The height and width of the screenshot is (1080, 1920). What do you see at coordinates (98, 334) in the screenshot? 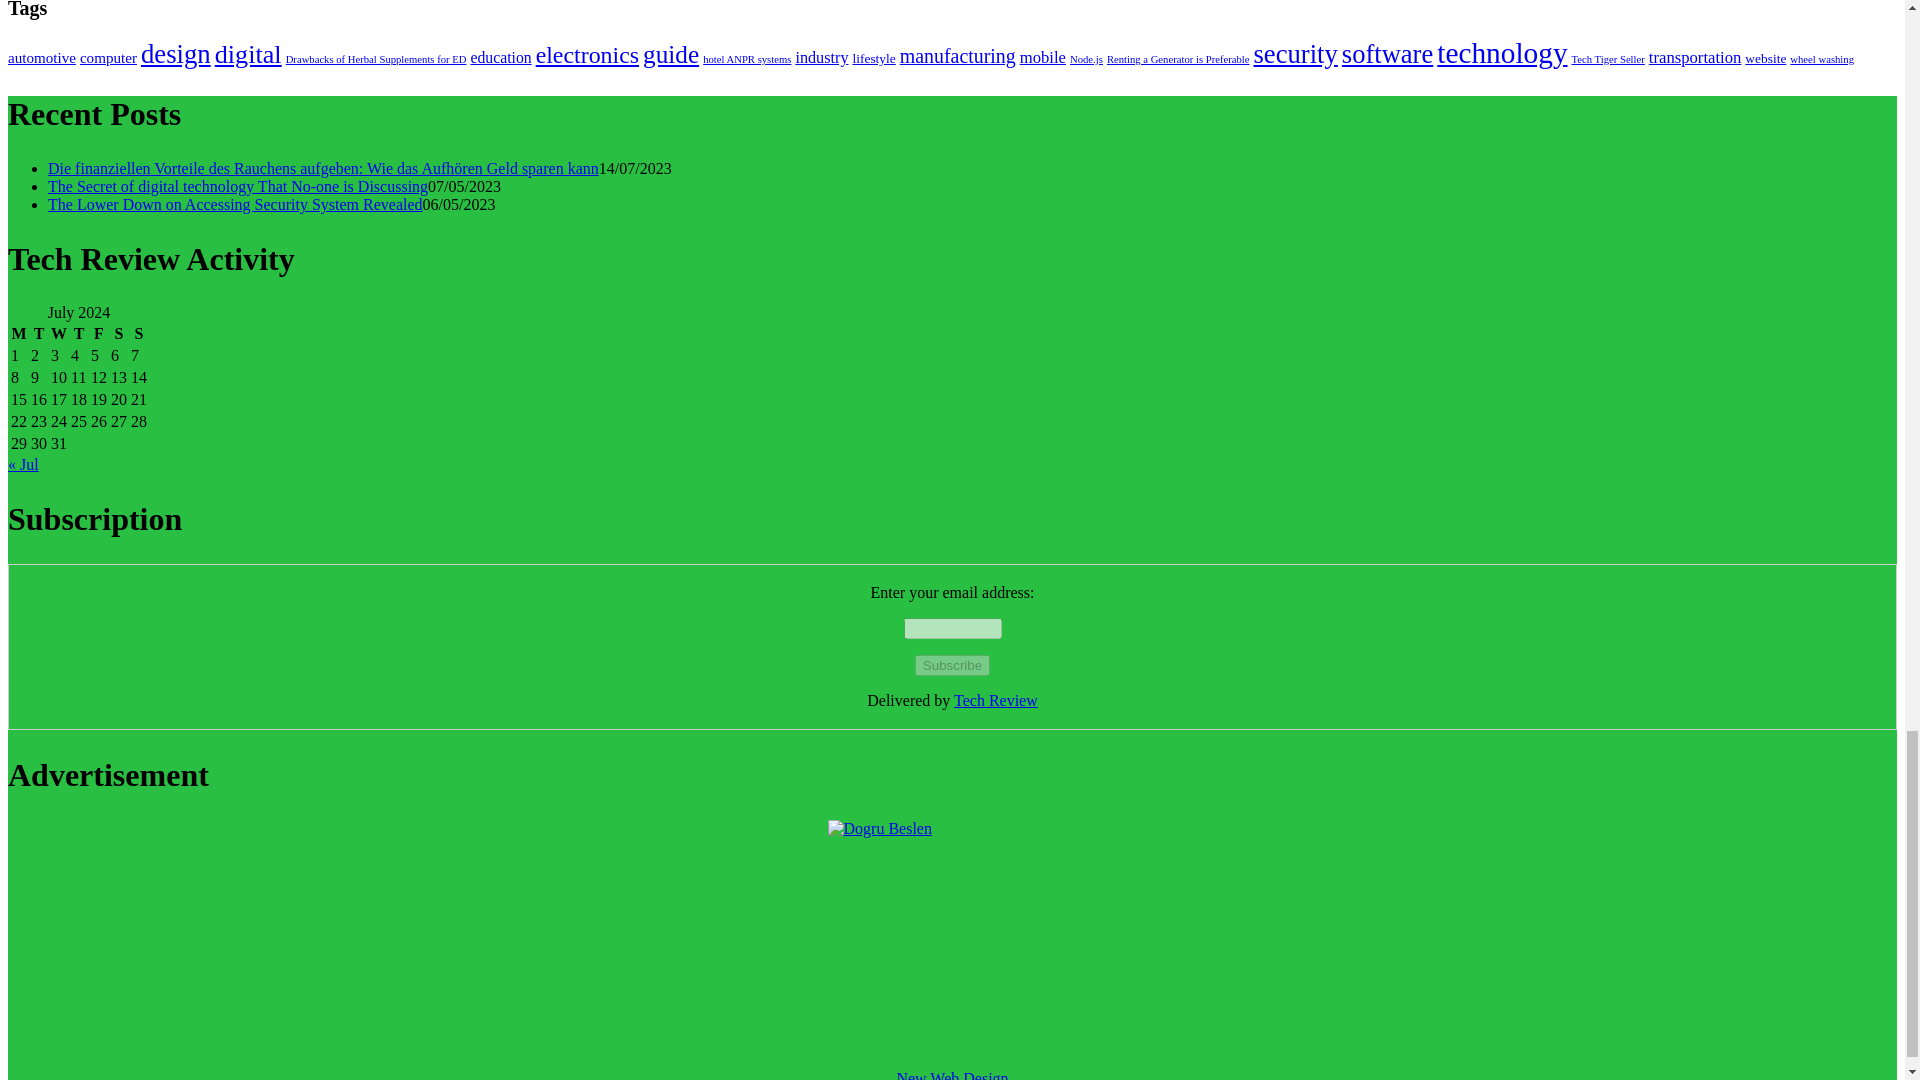
I see `Friday` at bounding box center [98, 334].